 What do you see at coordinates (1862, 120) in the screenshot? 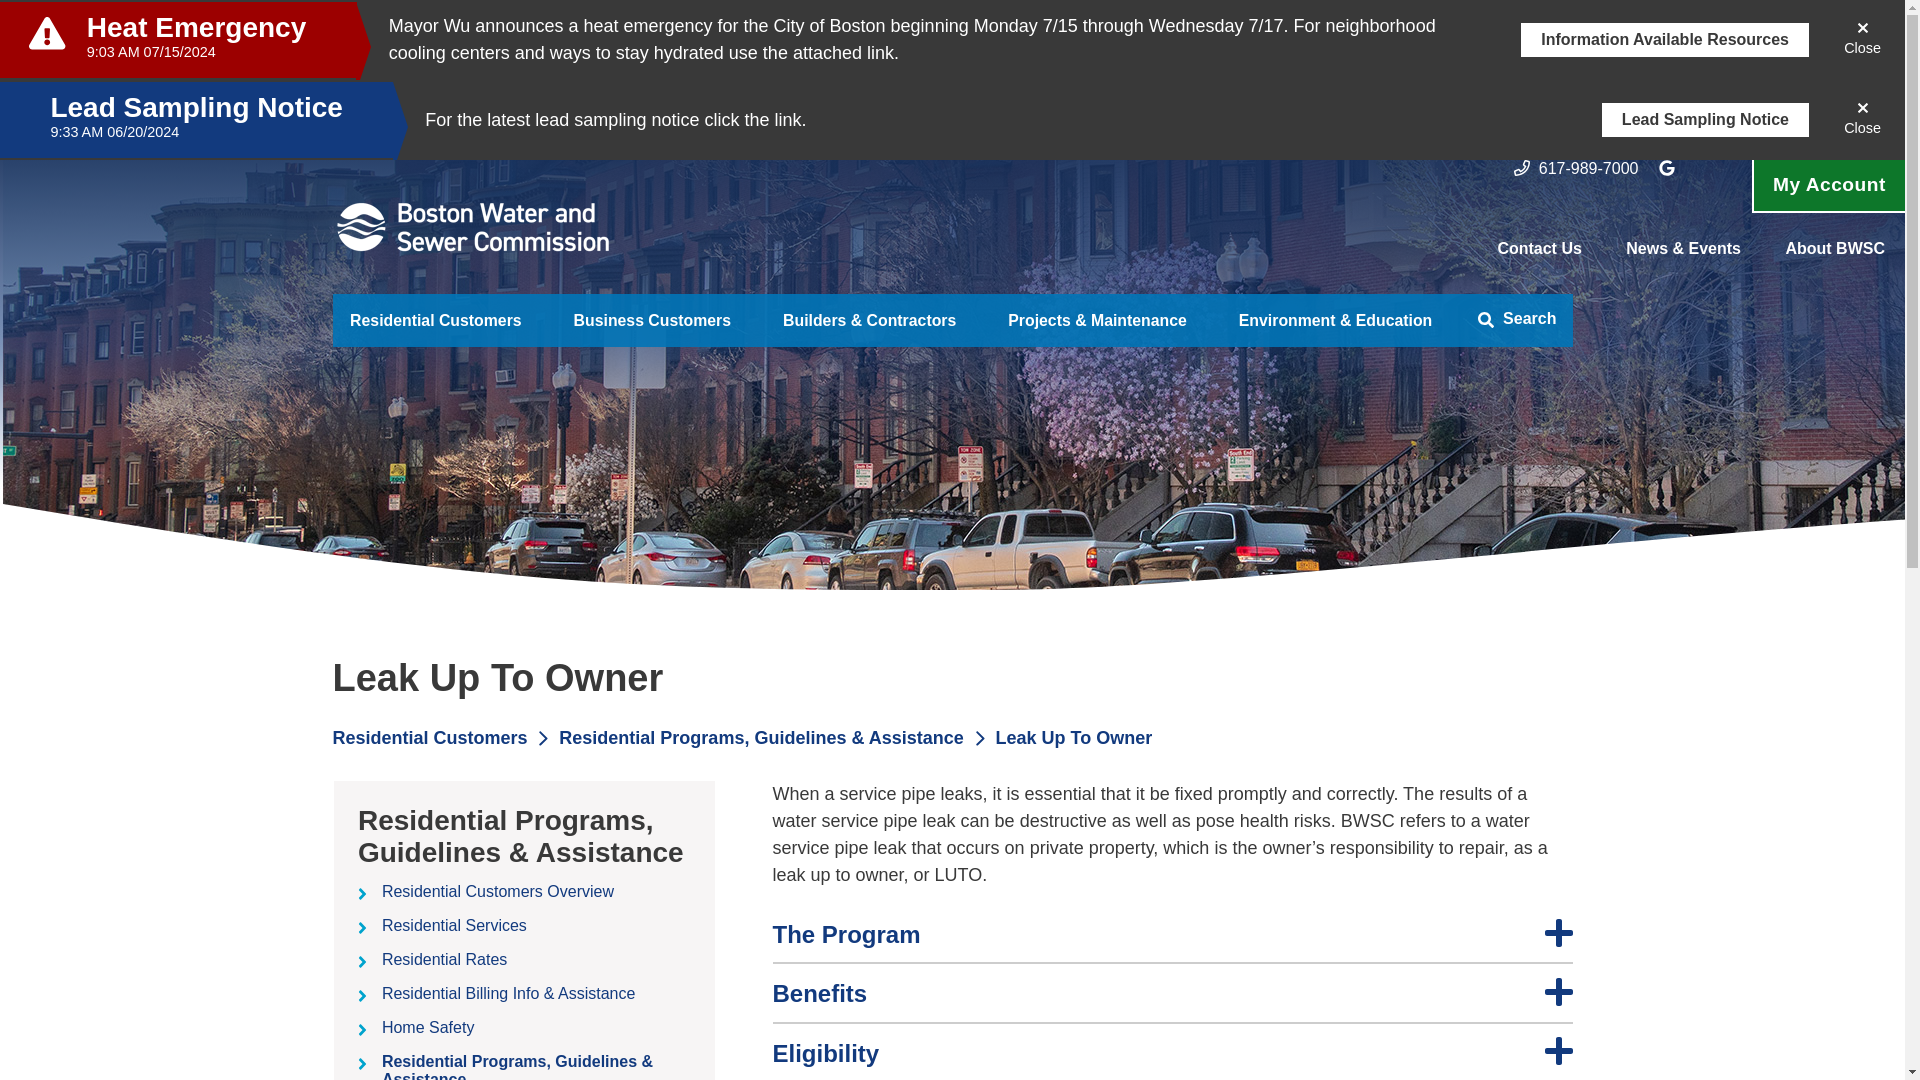
I see `Close` at bounding box center [1862, 120].